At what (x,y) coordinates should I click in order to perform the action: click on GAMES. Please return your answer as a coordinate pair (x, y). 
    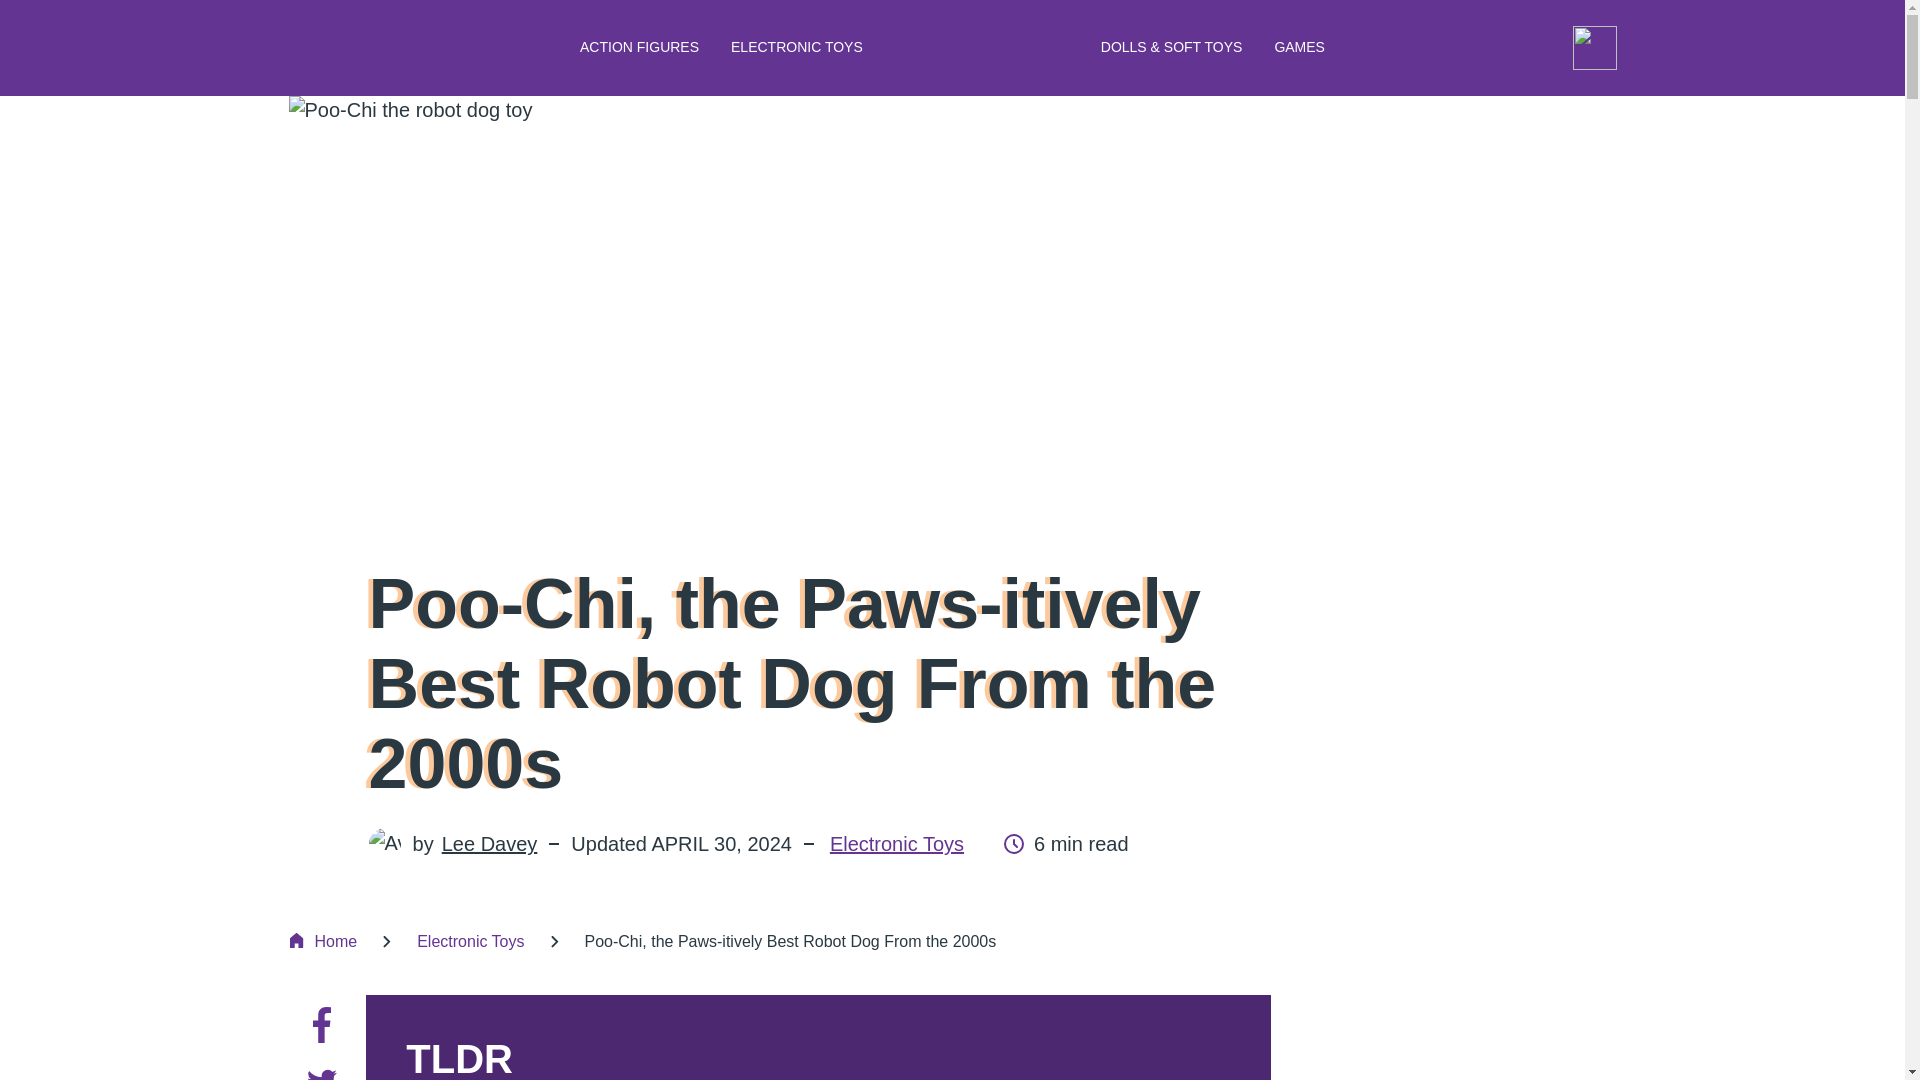
    Looking at the image, I should click on (1298, 48).